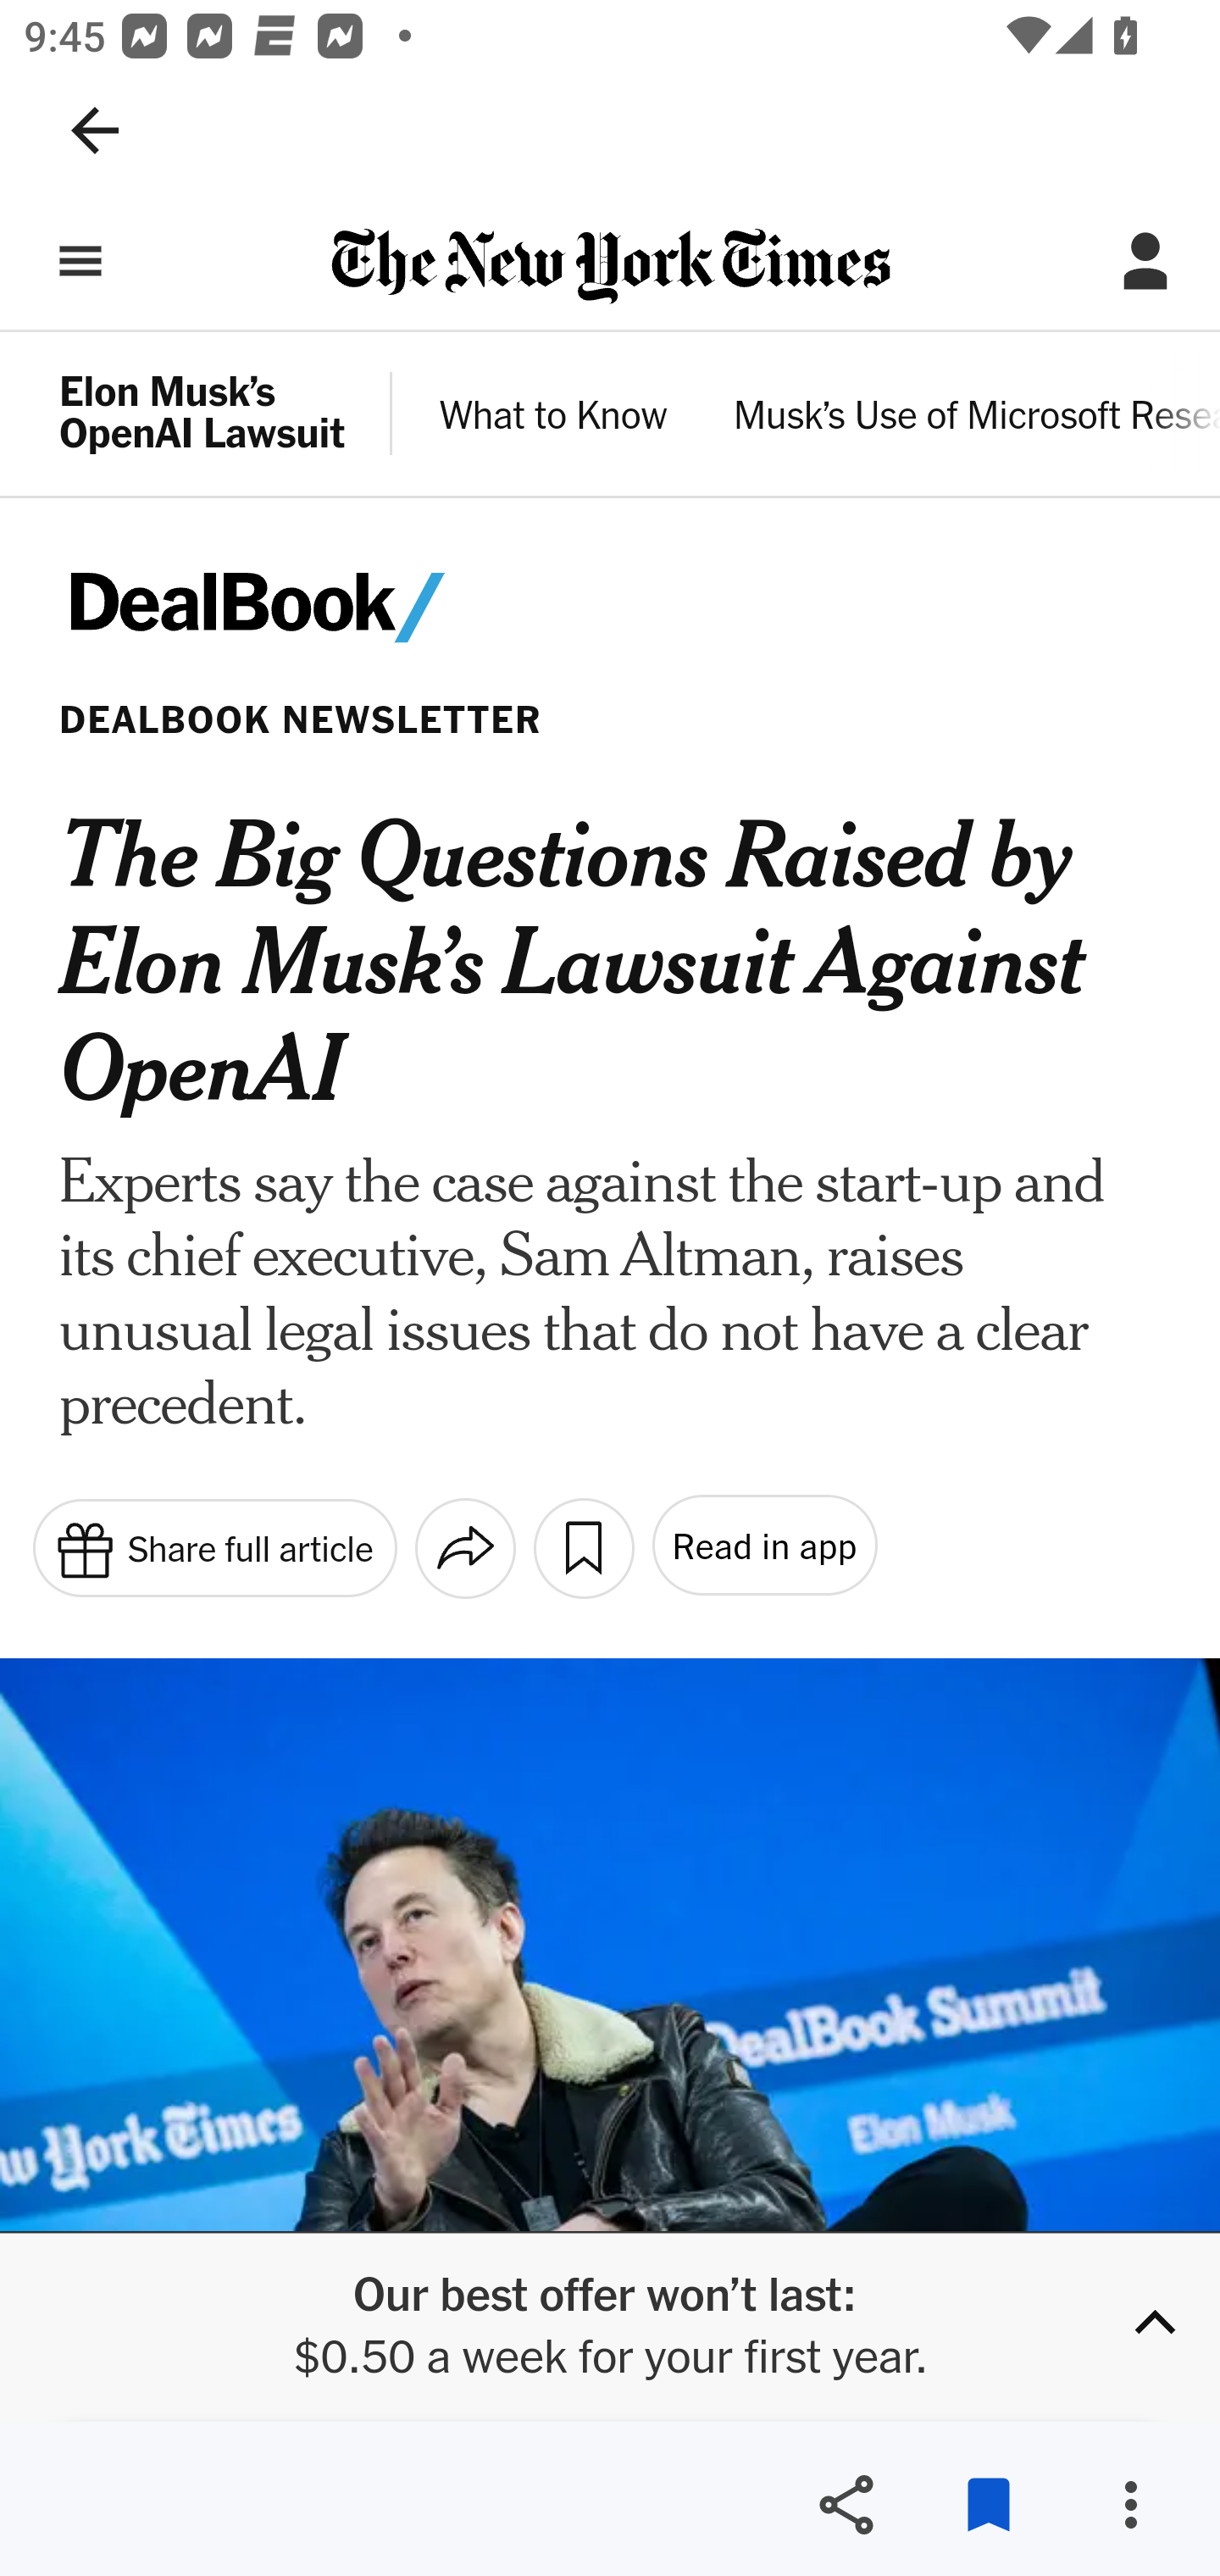 The image size is (1220, 2576). Describe the element at coordinates (80, 261) in the screenshot. I see `SEARCH & SECTION NAVIGATION` at that location.